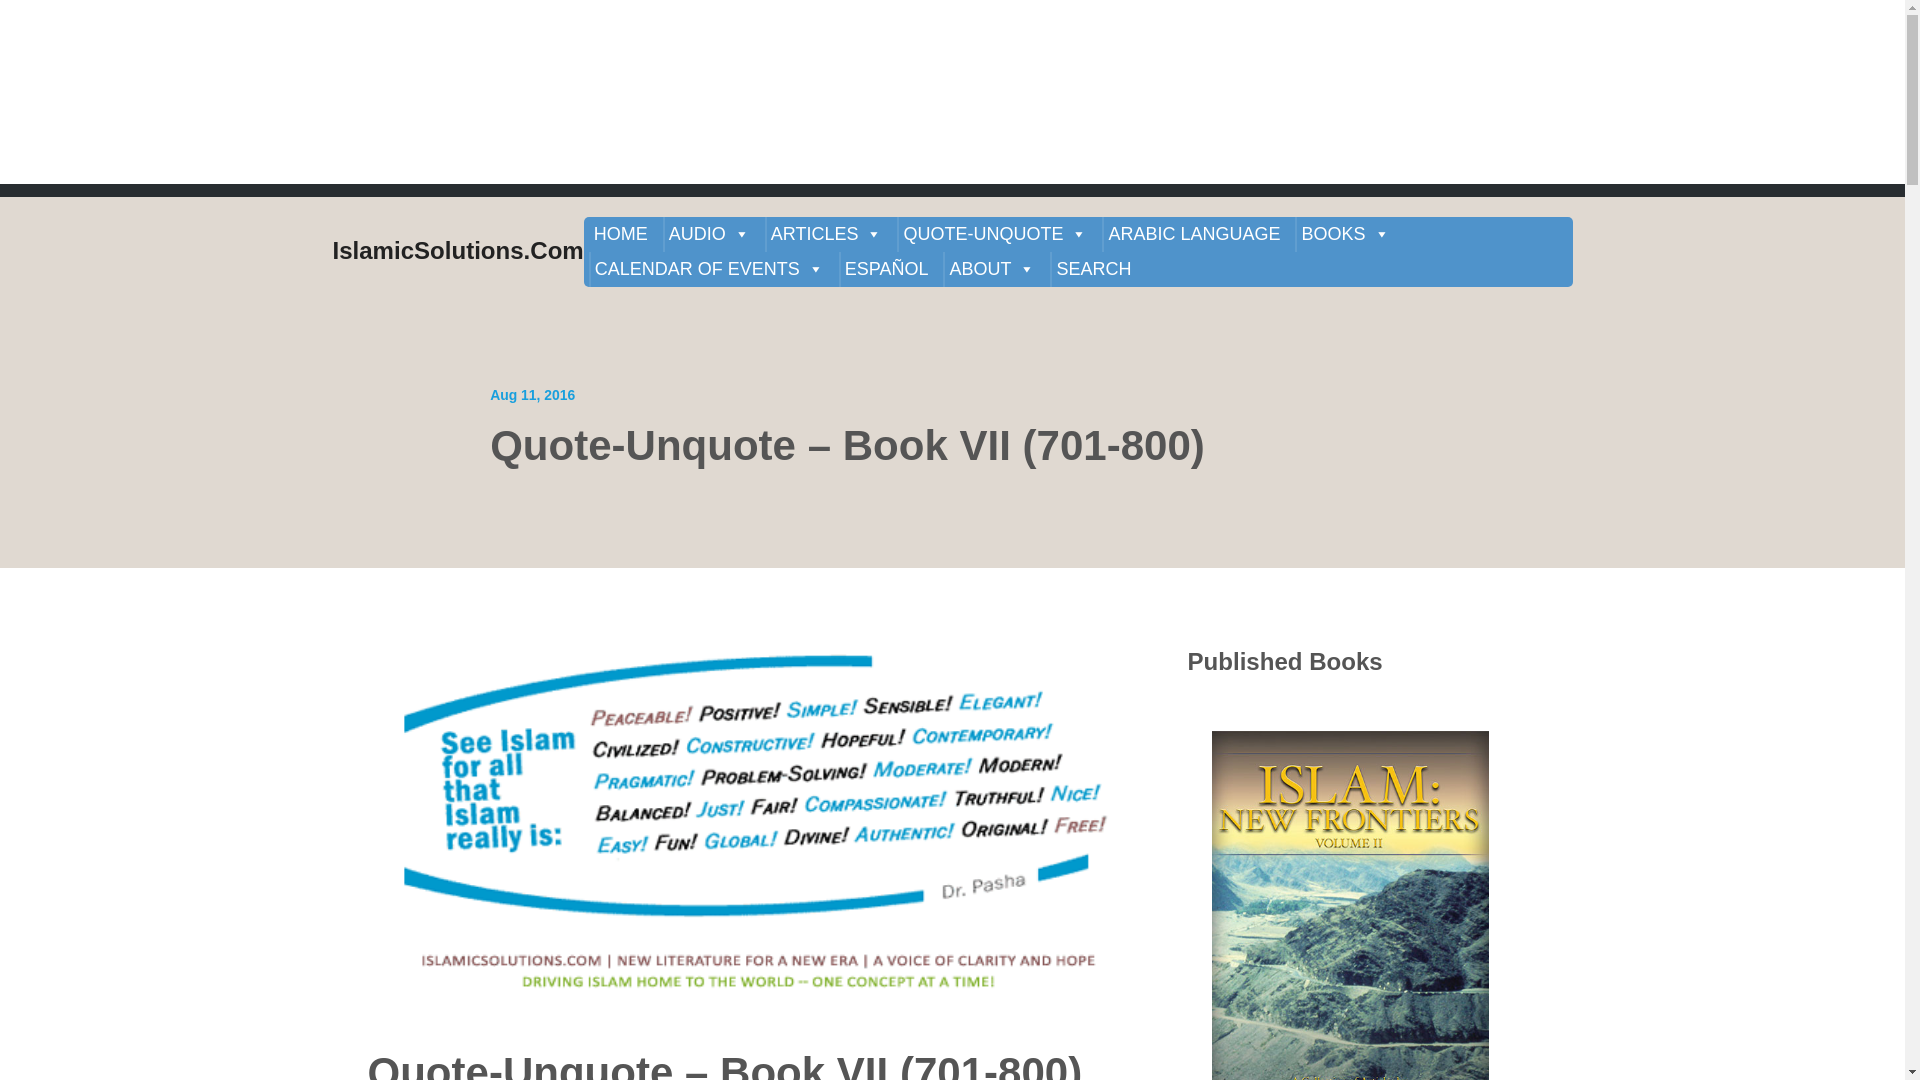 Image resolution: width=1920 pixels, height=1080 pixels. Describe the element at coordinates (620, 234) in the screenshot. I see `HOME` at that location.